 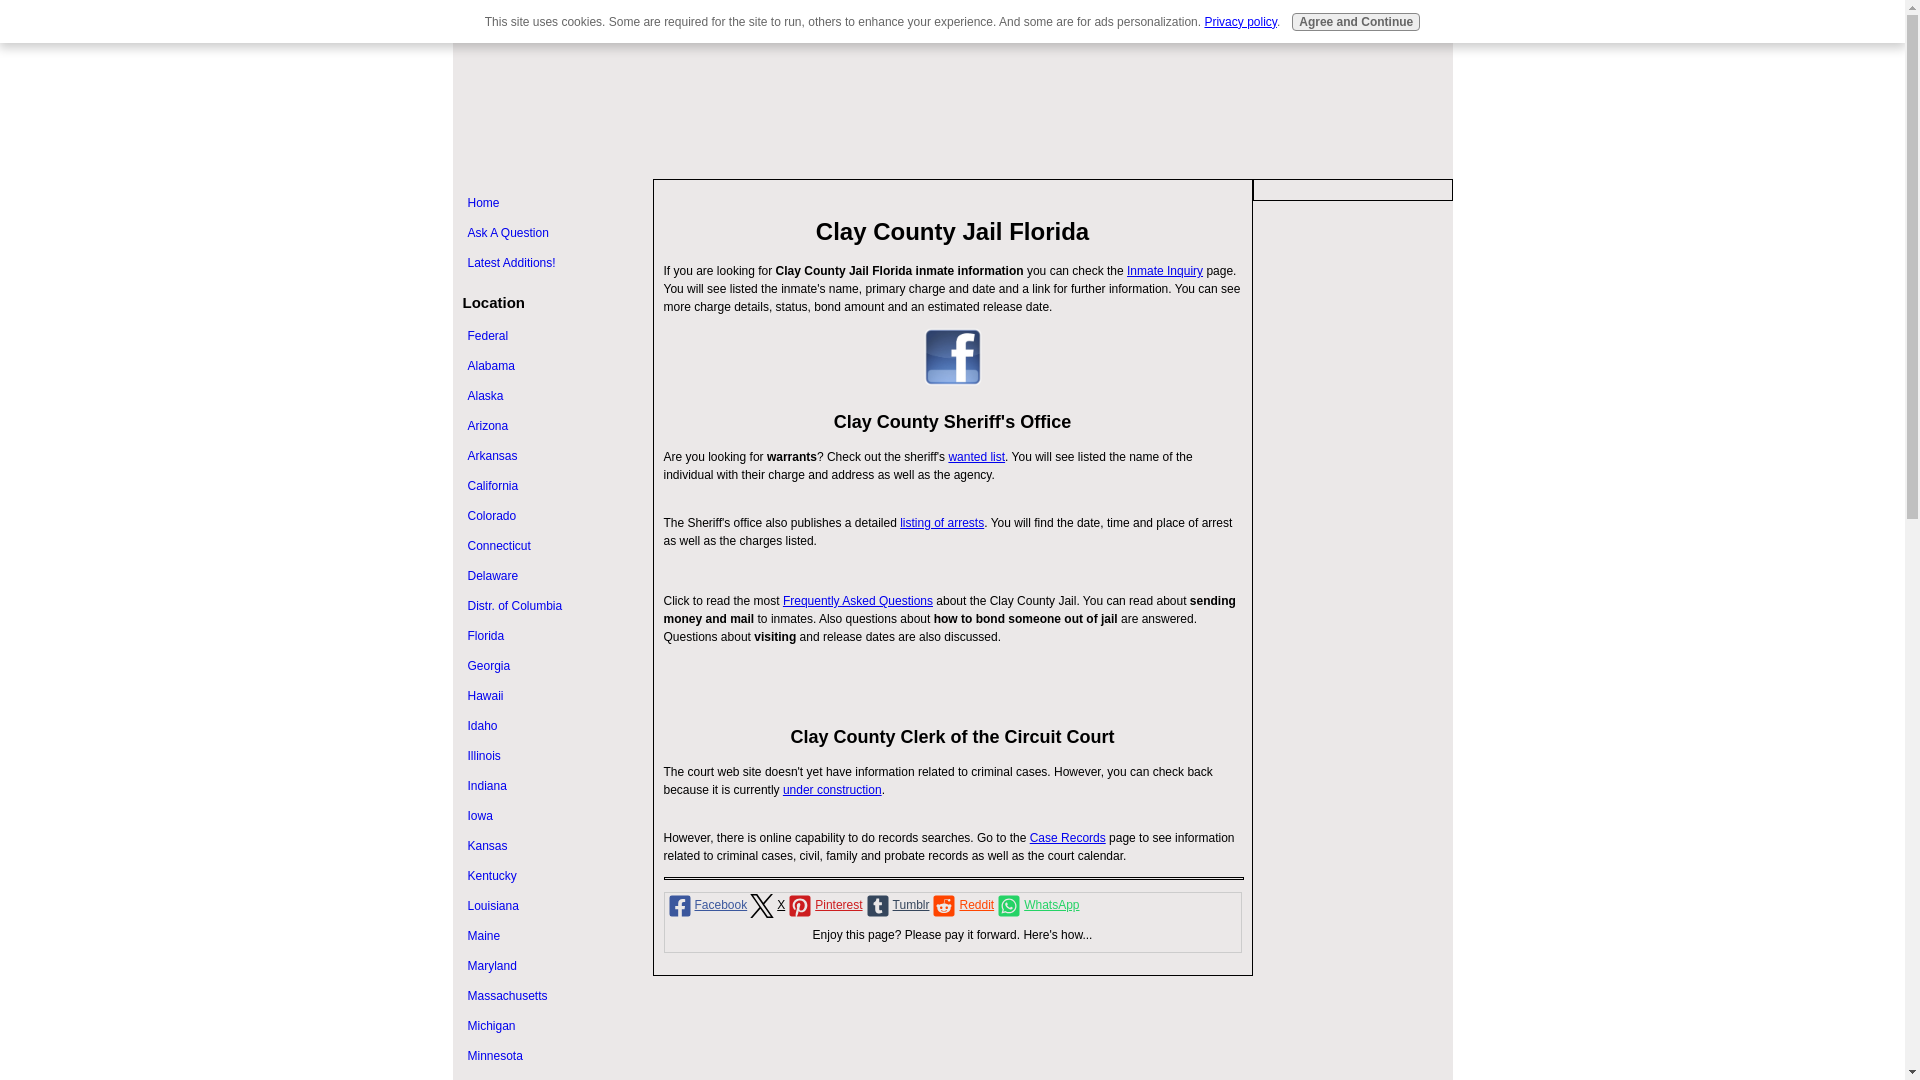 I want to click on Home, so click(x=552, y=203).